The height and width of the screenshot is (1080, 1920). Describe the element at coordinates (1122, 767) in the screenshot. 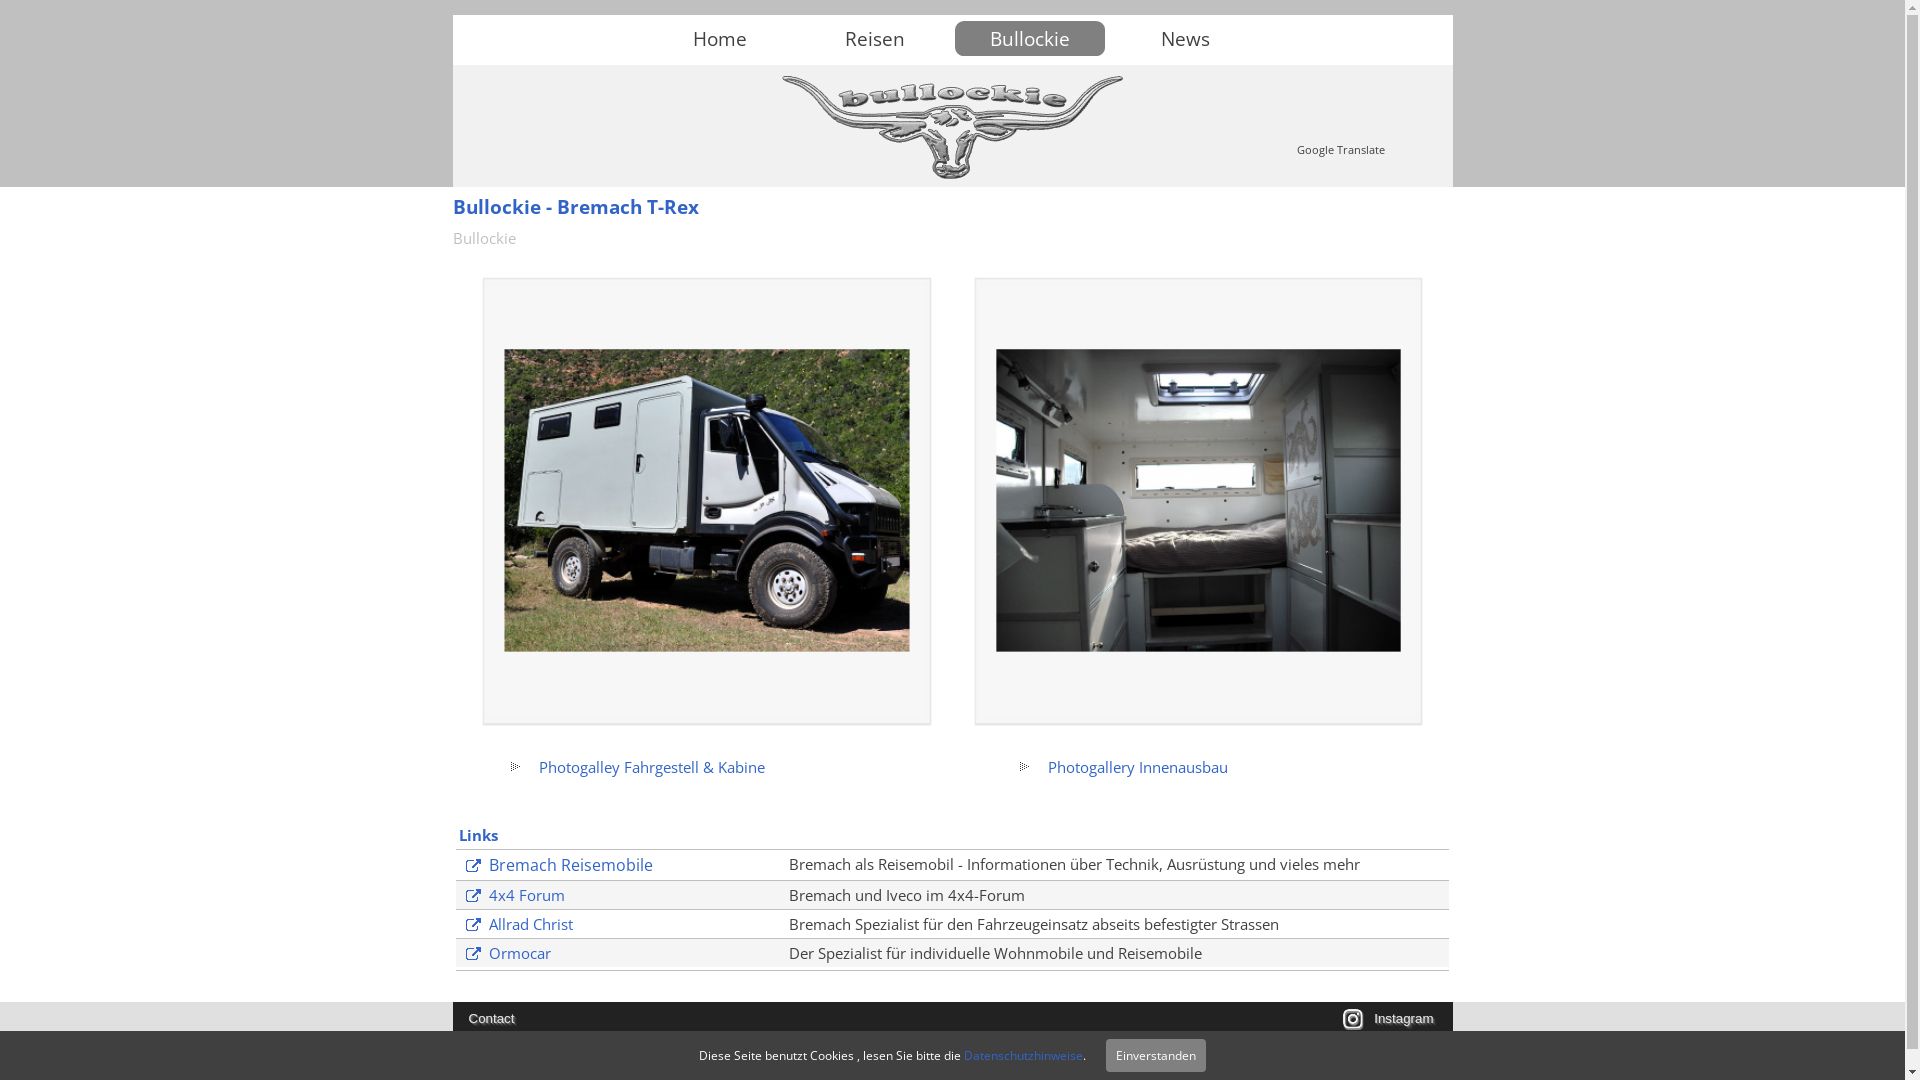

I see `Photogallery Innenausbau` at that location.